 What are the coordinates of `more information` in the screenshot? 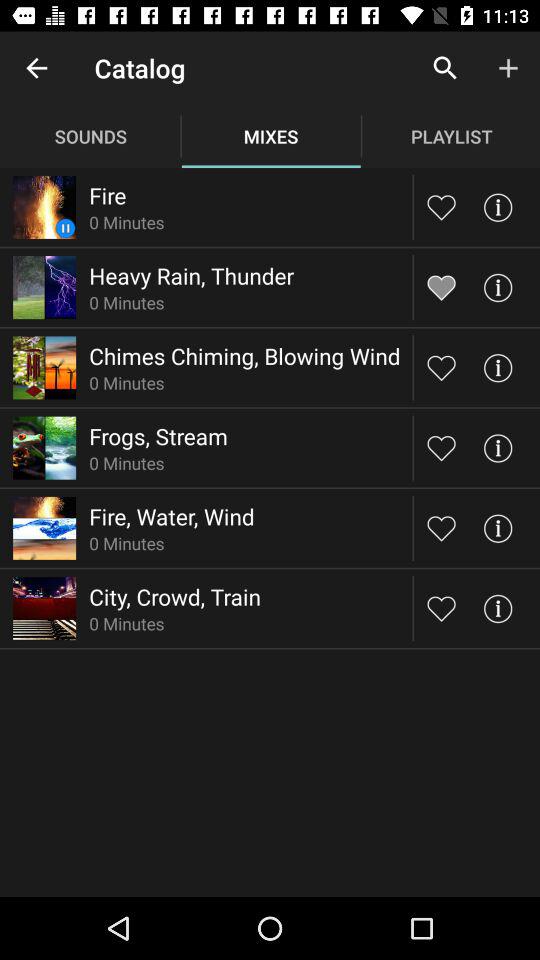 It's located at (498, 528).